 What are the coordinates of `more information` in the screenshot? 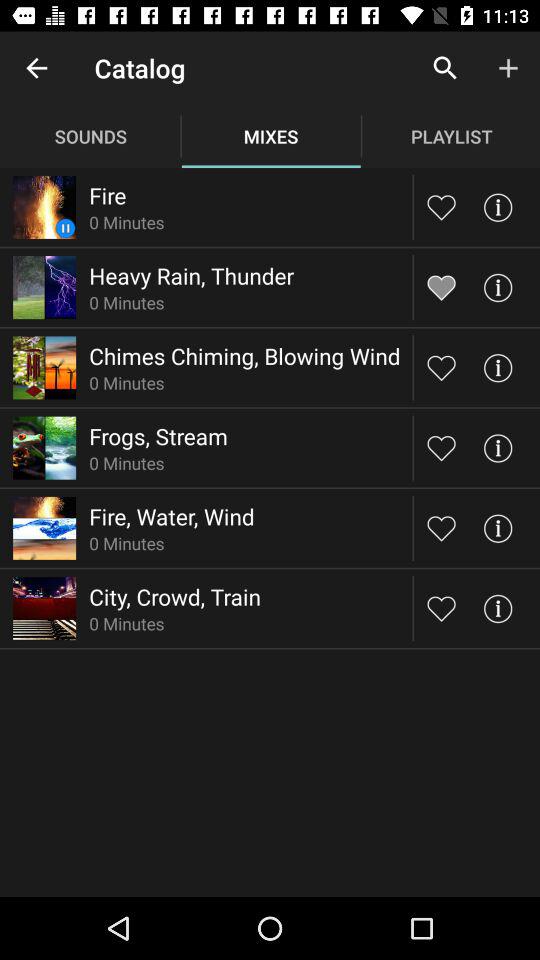 It's located at (498, 528).